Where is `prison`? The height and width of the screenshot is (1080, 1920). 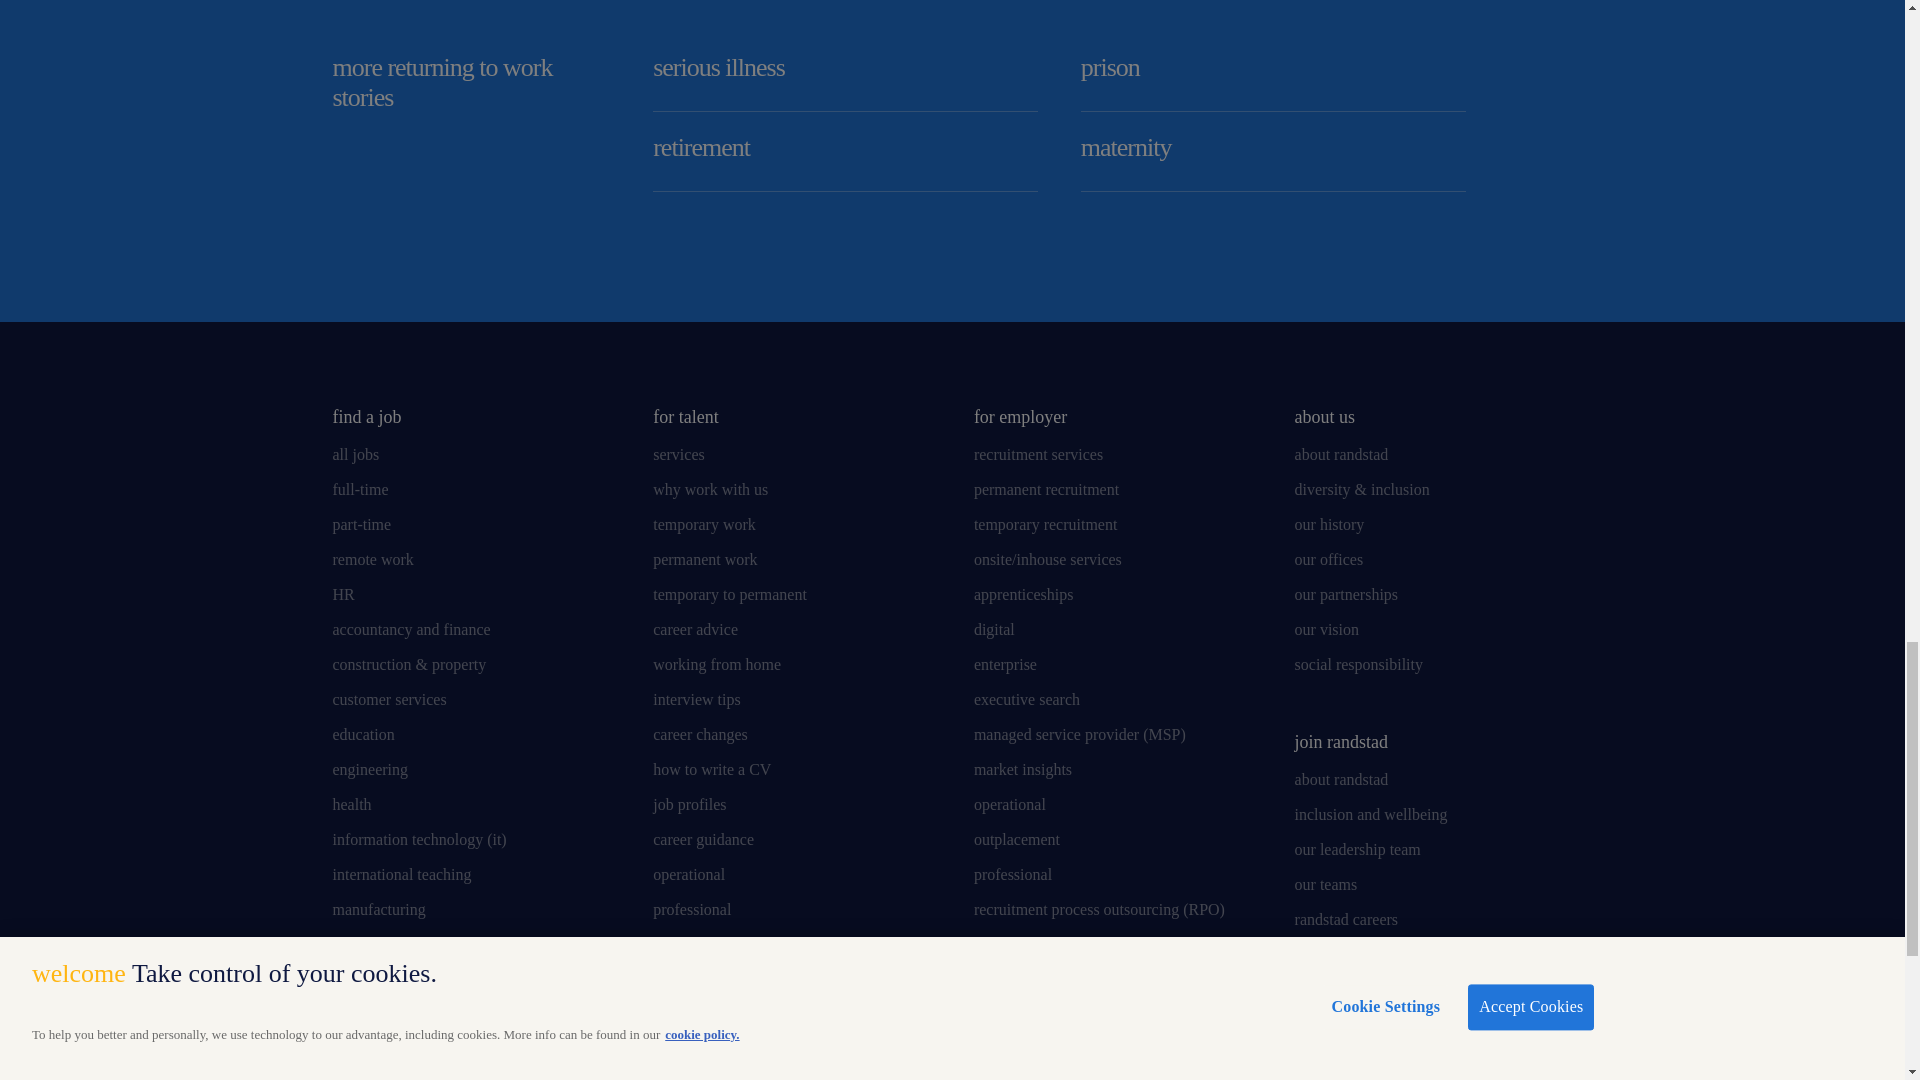 prison is located at coordinates (1273, 72).